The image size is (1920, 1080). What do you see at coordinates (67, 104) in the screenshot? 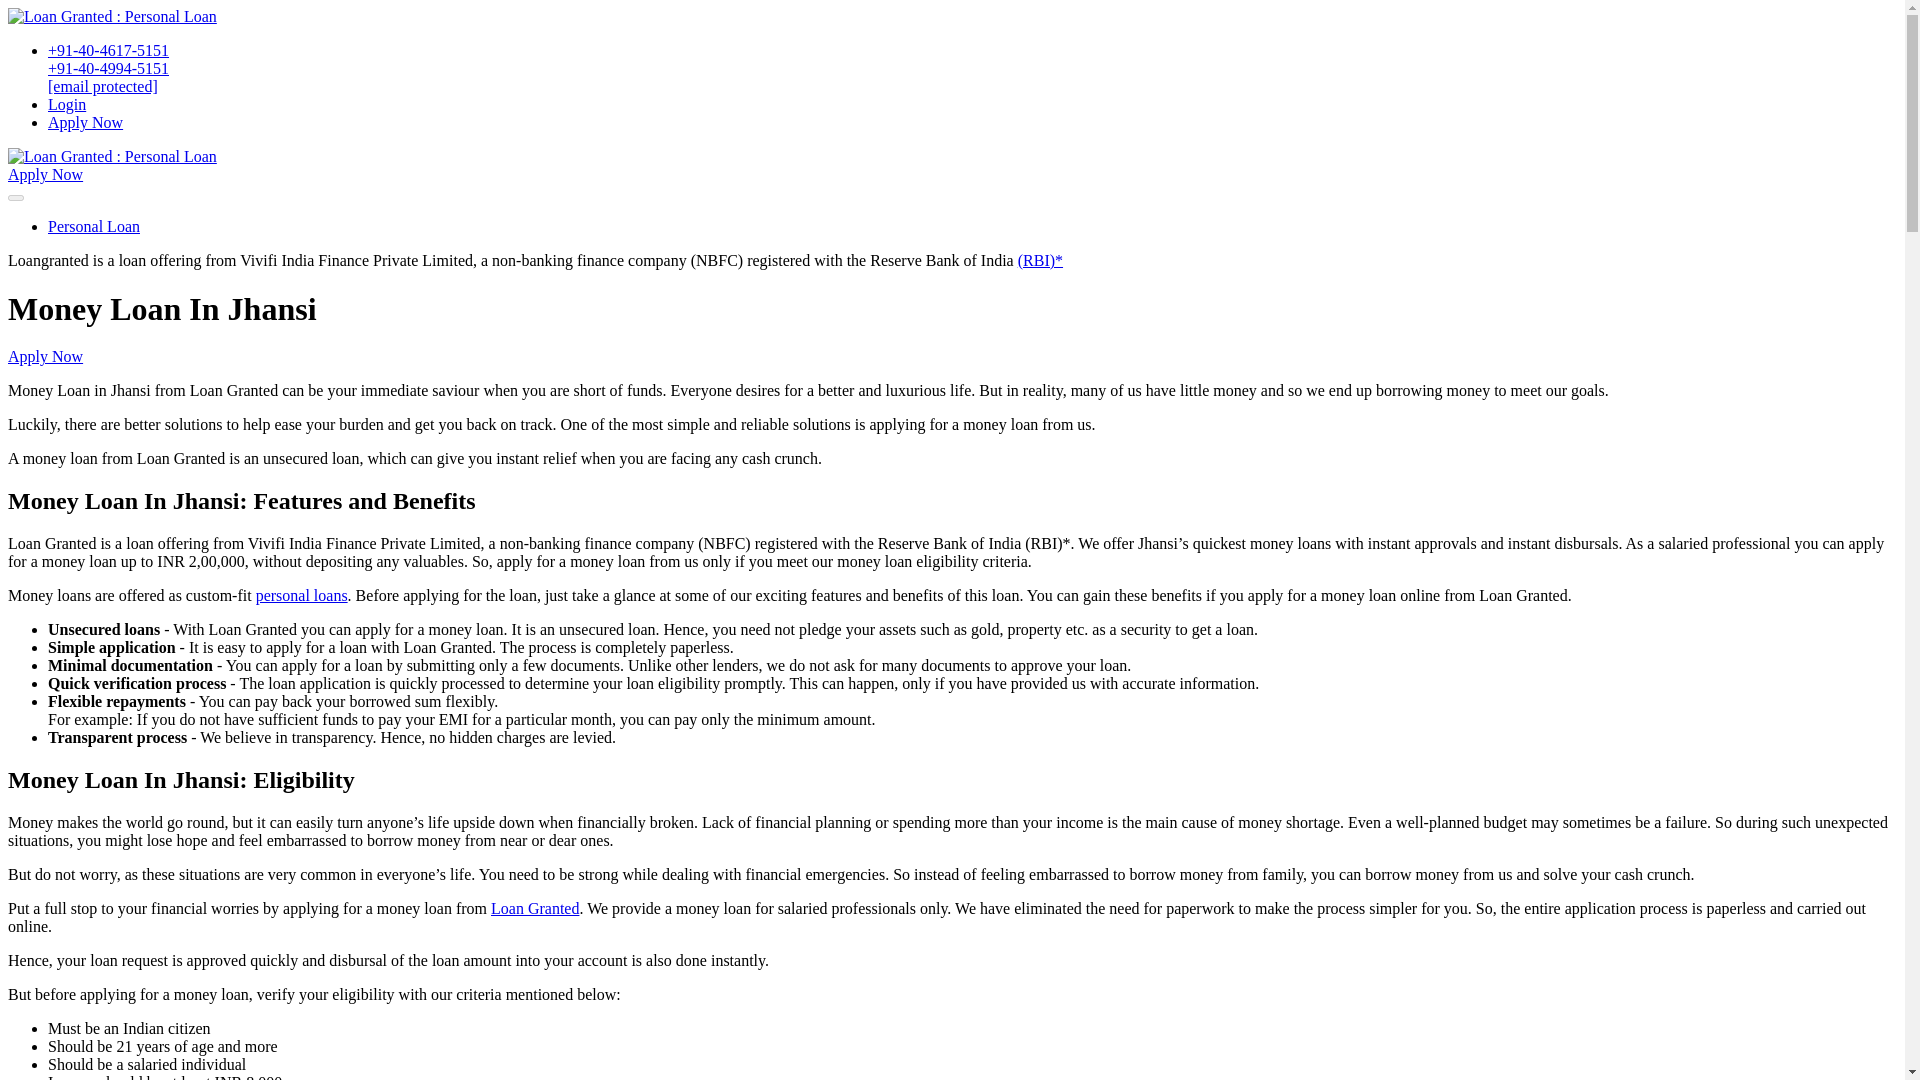
I see `Login` at bounding box center [67, 104].